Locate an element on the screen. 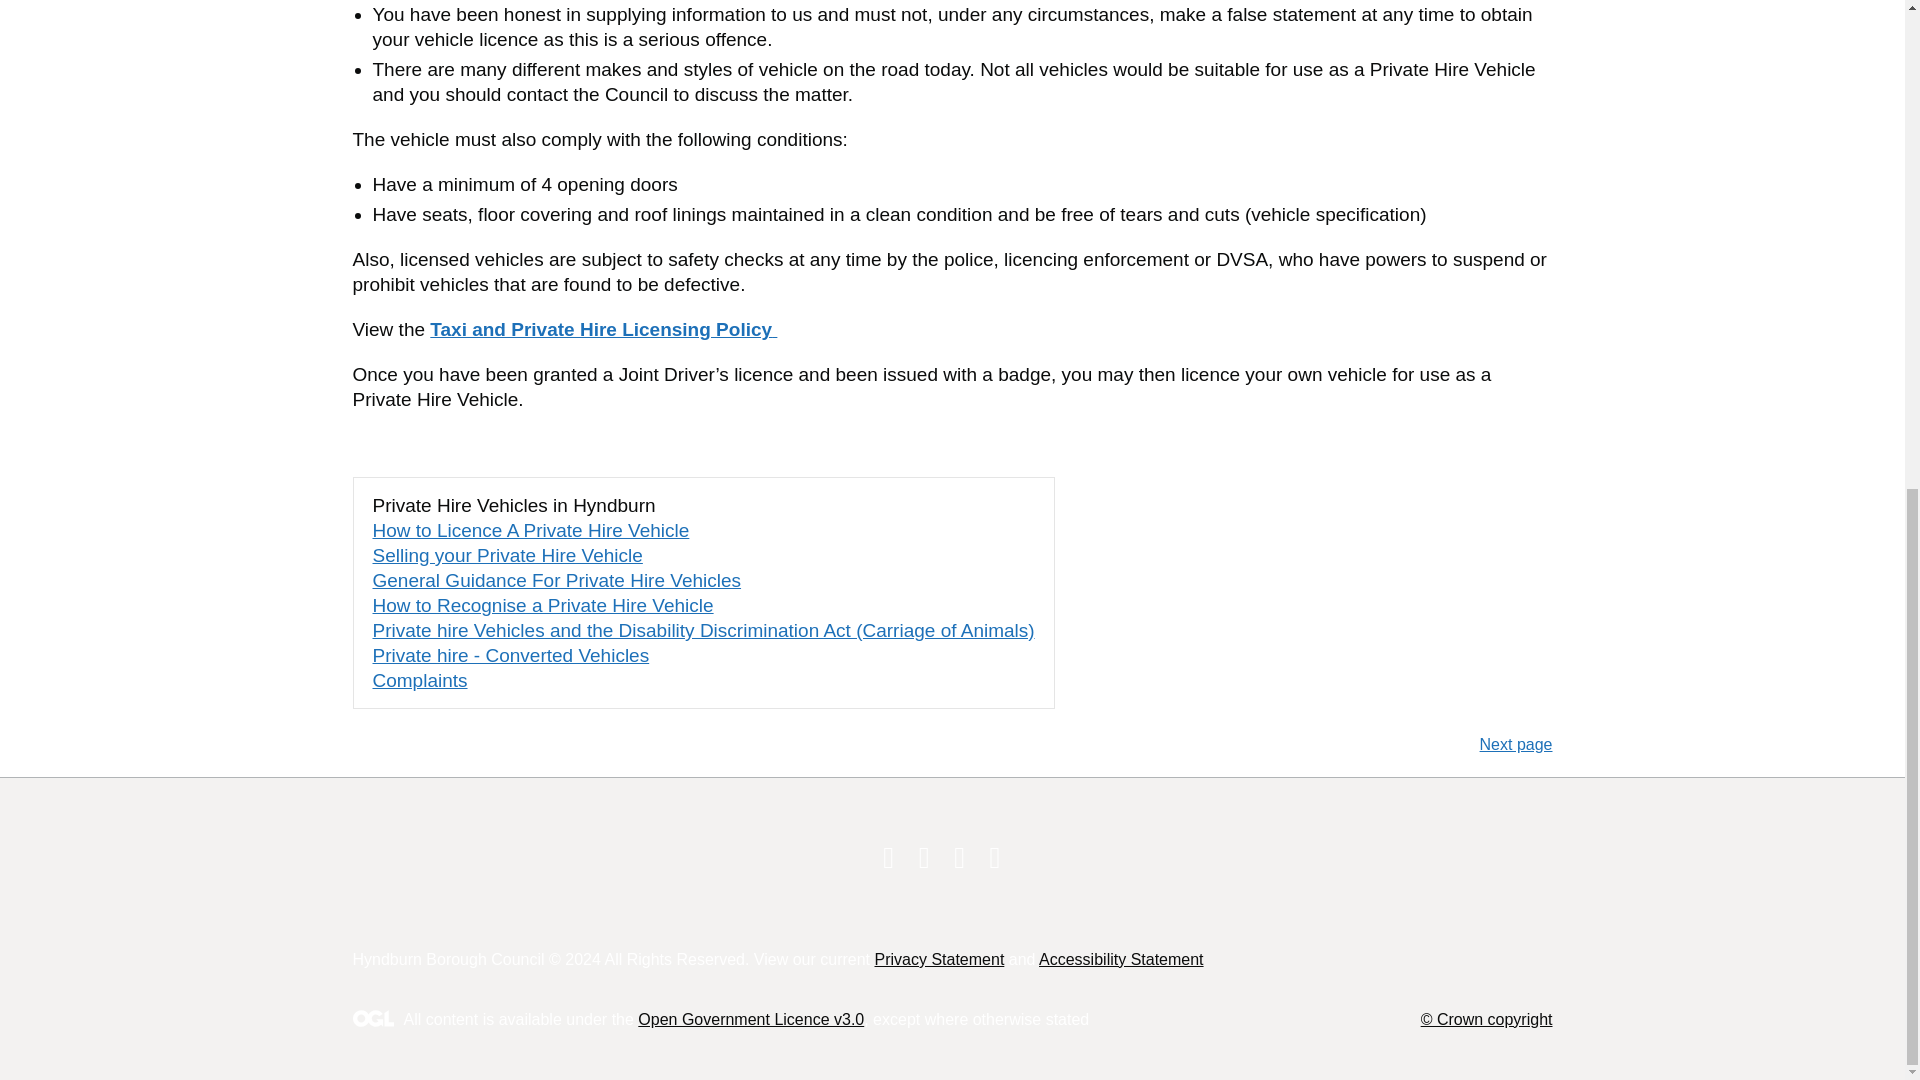 The image size is (1920, 1080). Complaints is located at coordinates (419, 680).